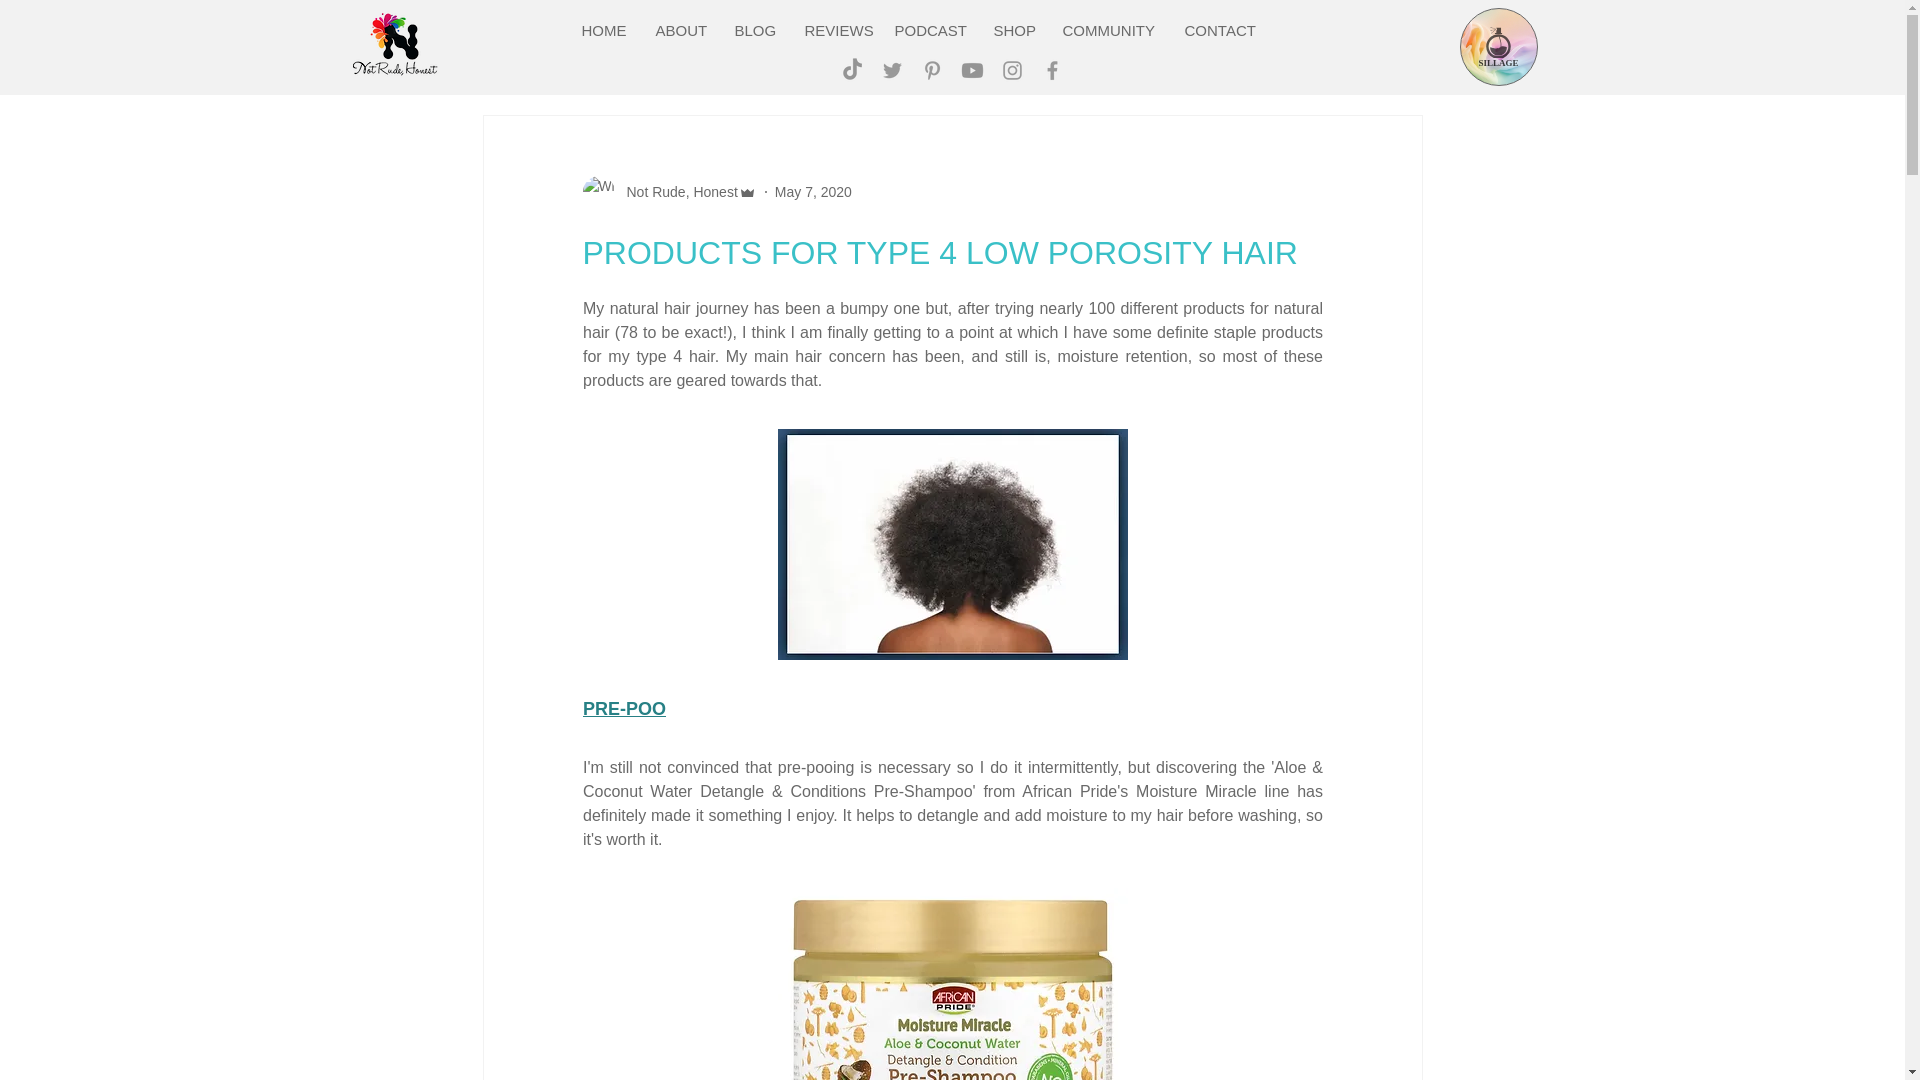 Image resolution: width=1920 pixels, height=1080 pixels. I want to click on Not Rude, Honest, so click(668, 192).